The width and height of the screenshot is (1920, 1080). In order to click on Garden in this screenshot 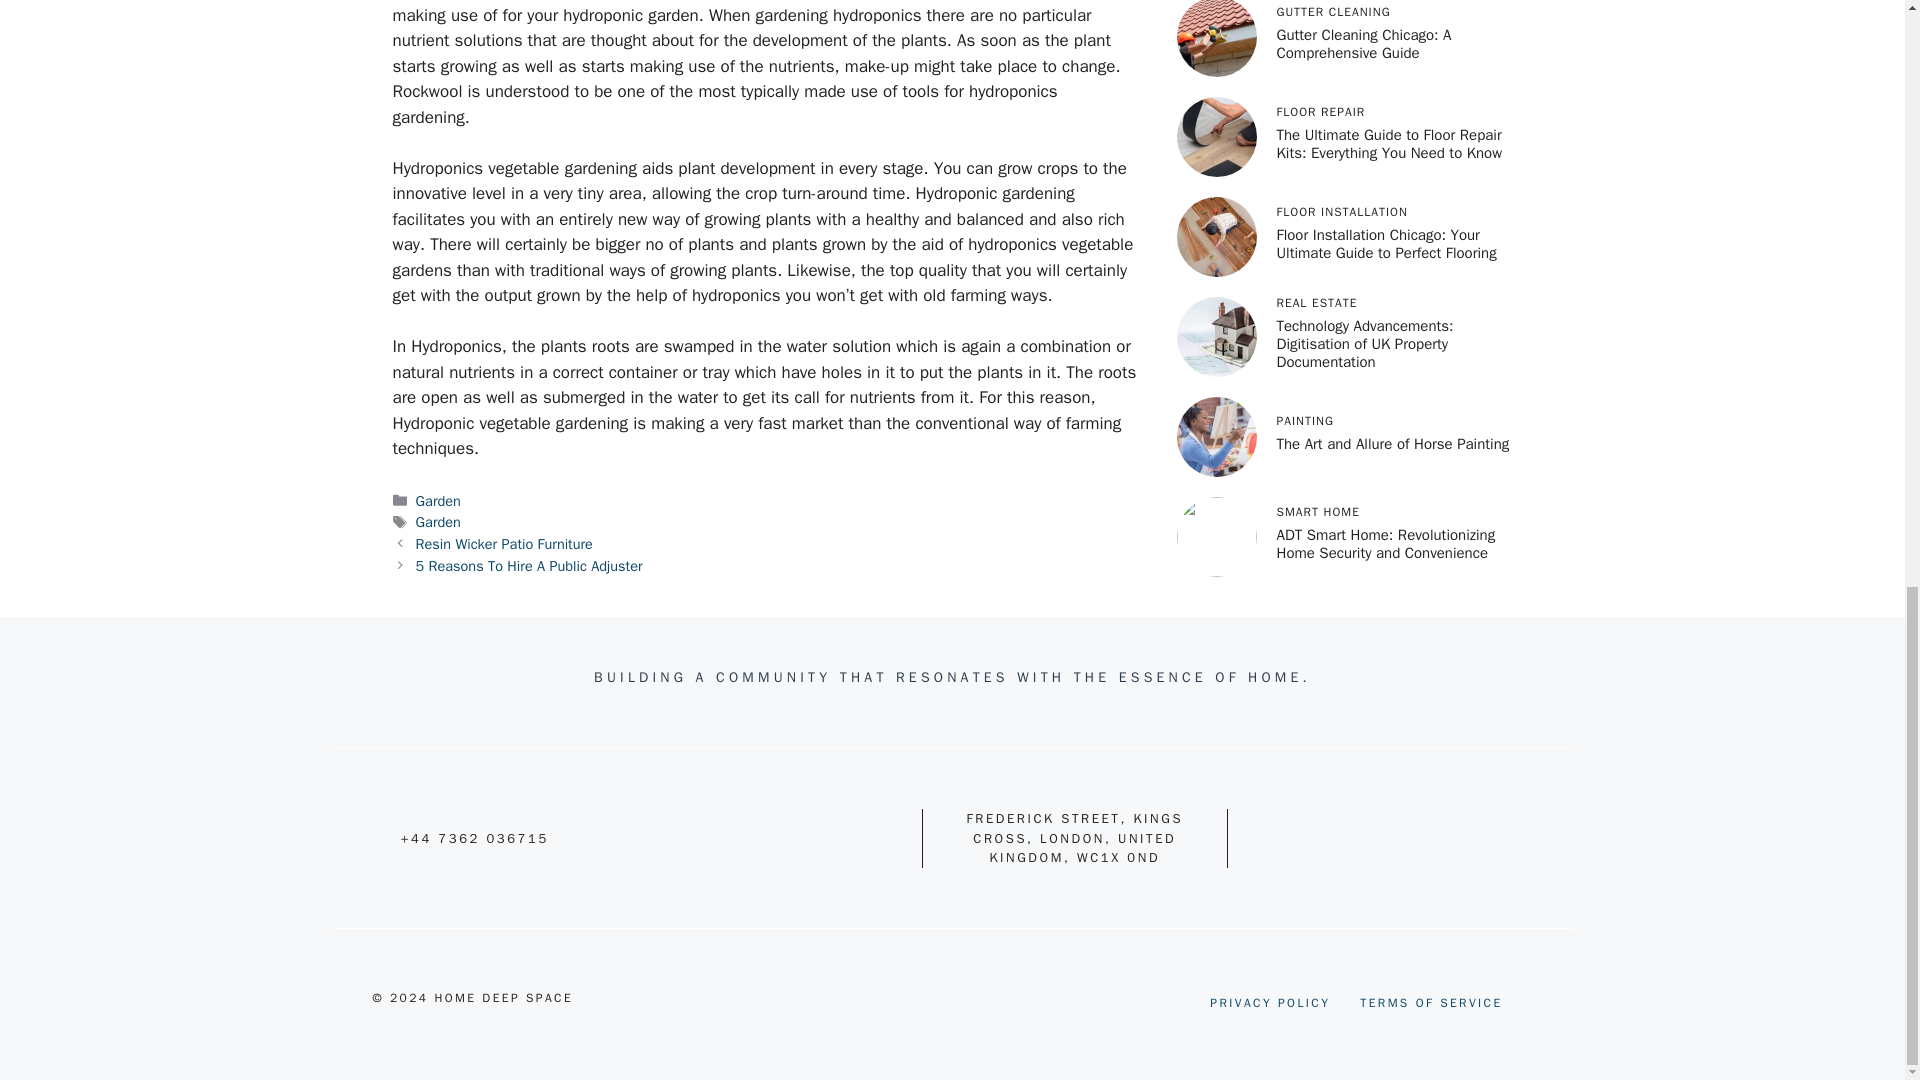, I will do `click(438, 522)`.